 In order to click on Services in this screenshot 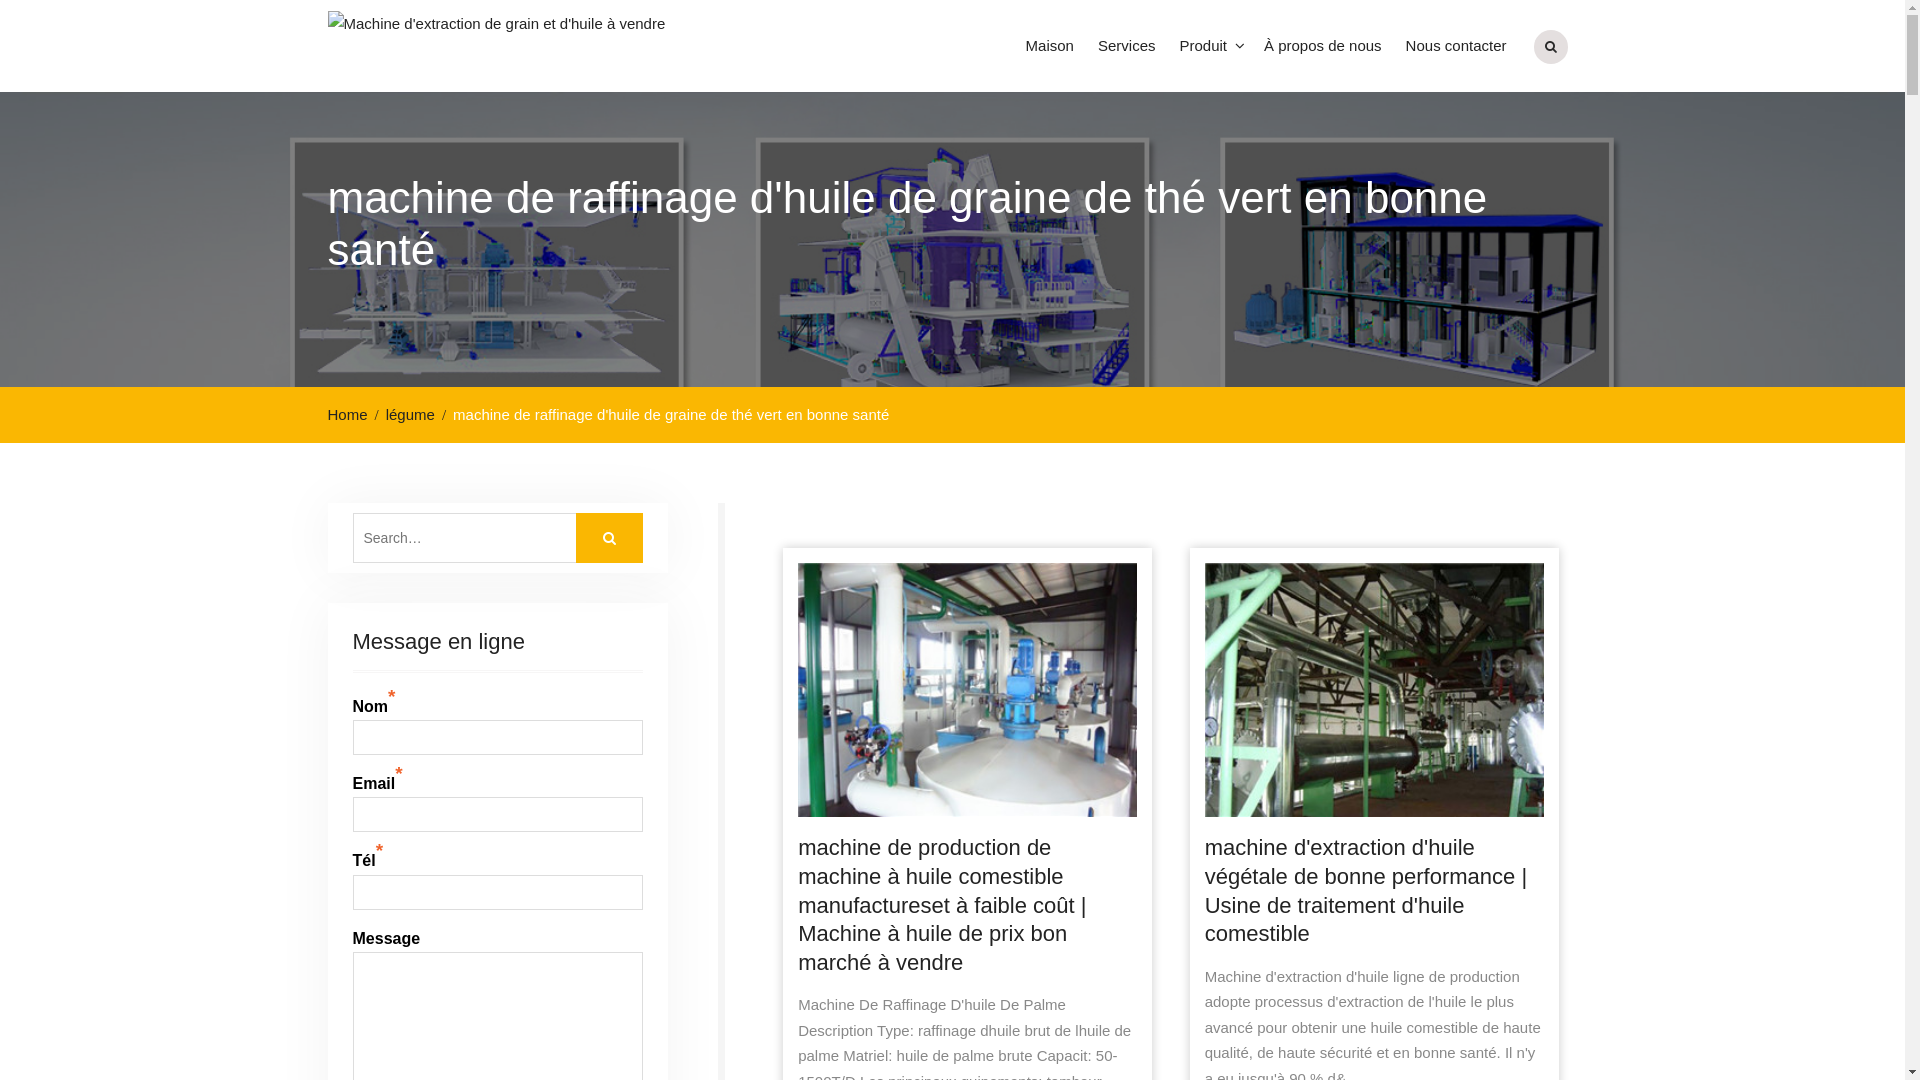, I will do `click(1127, 46)`.